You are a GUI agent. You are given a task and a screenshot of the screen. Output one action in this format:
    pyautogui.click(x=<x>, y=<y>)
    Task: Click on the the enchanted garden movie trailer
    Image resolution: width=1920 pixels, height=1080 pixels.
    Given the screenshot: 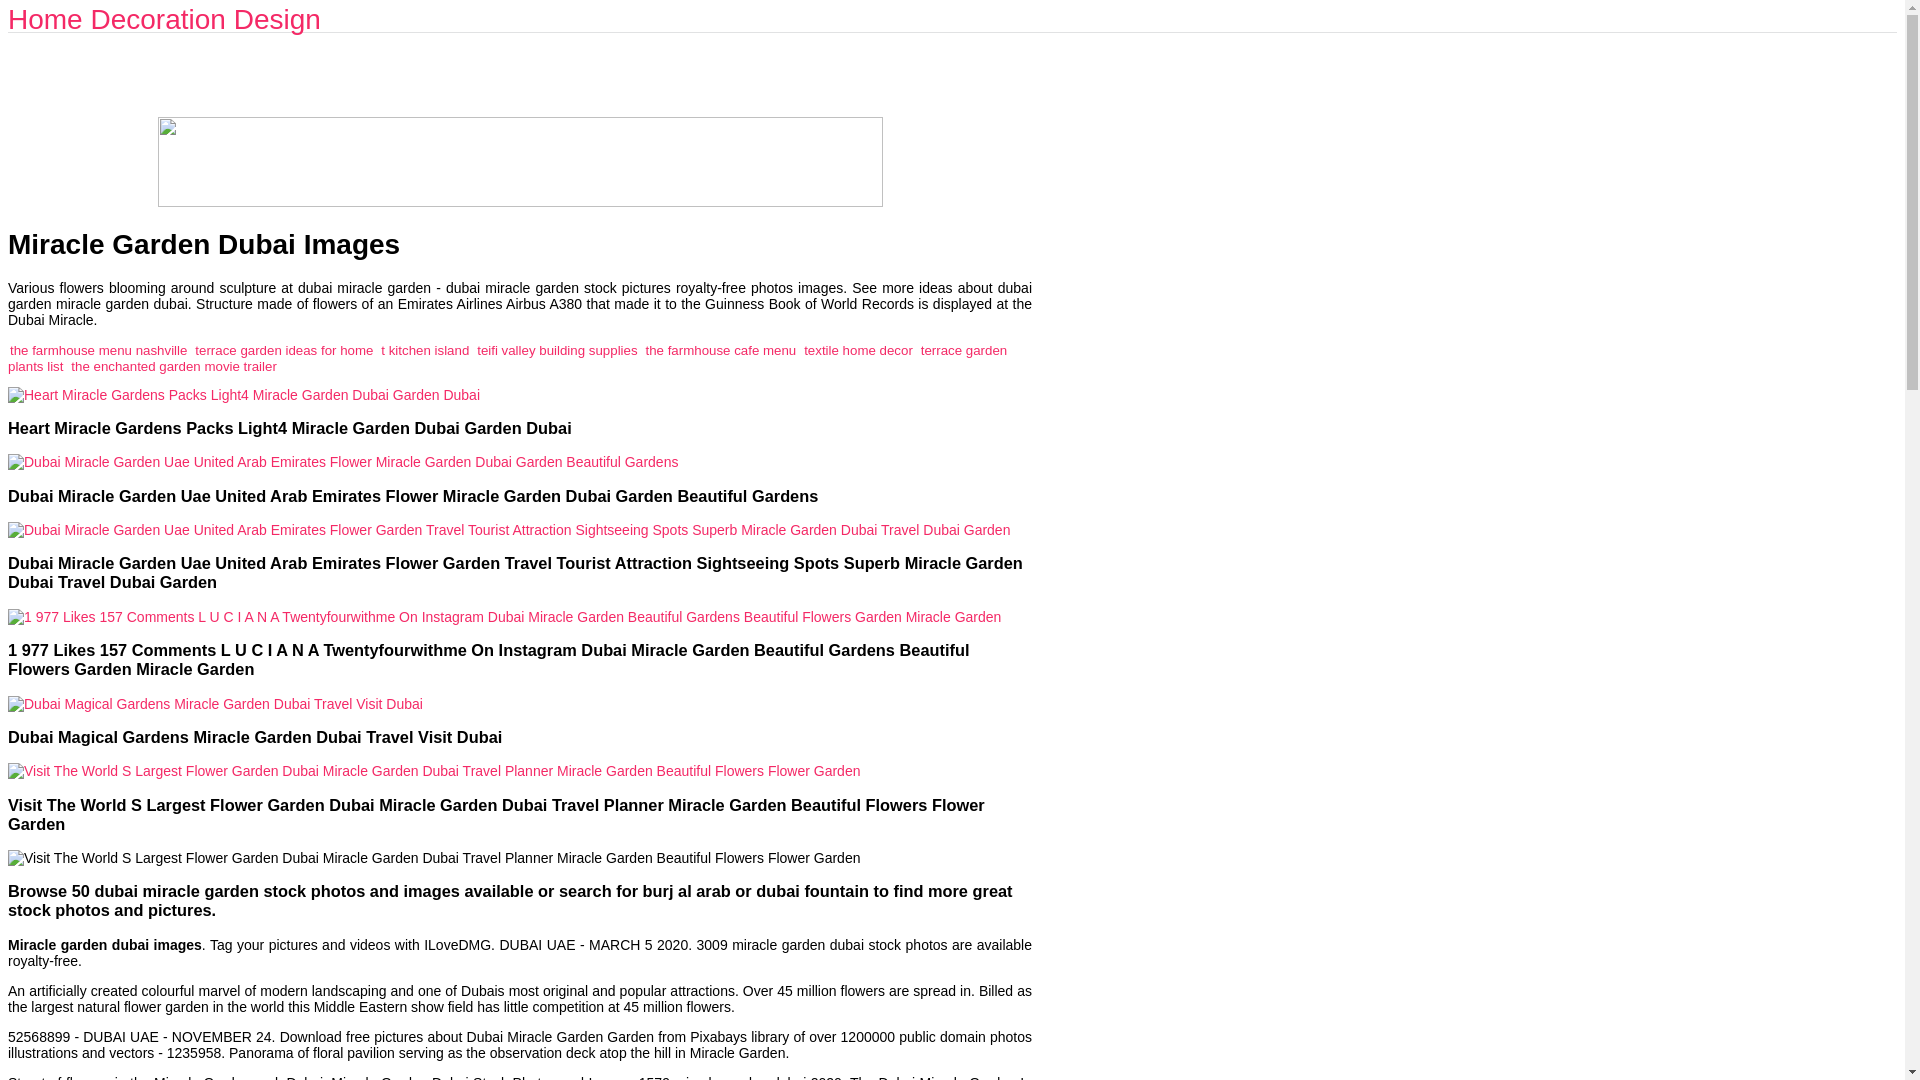 What is the action you would take?
    pyautogui.click(x=174, y=364)
    